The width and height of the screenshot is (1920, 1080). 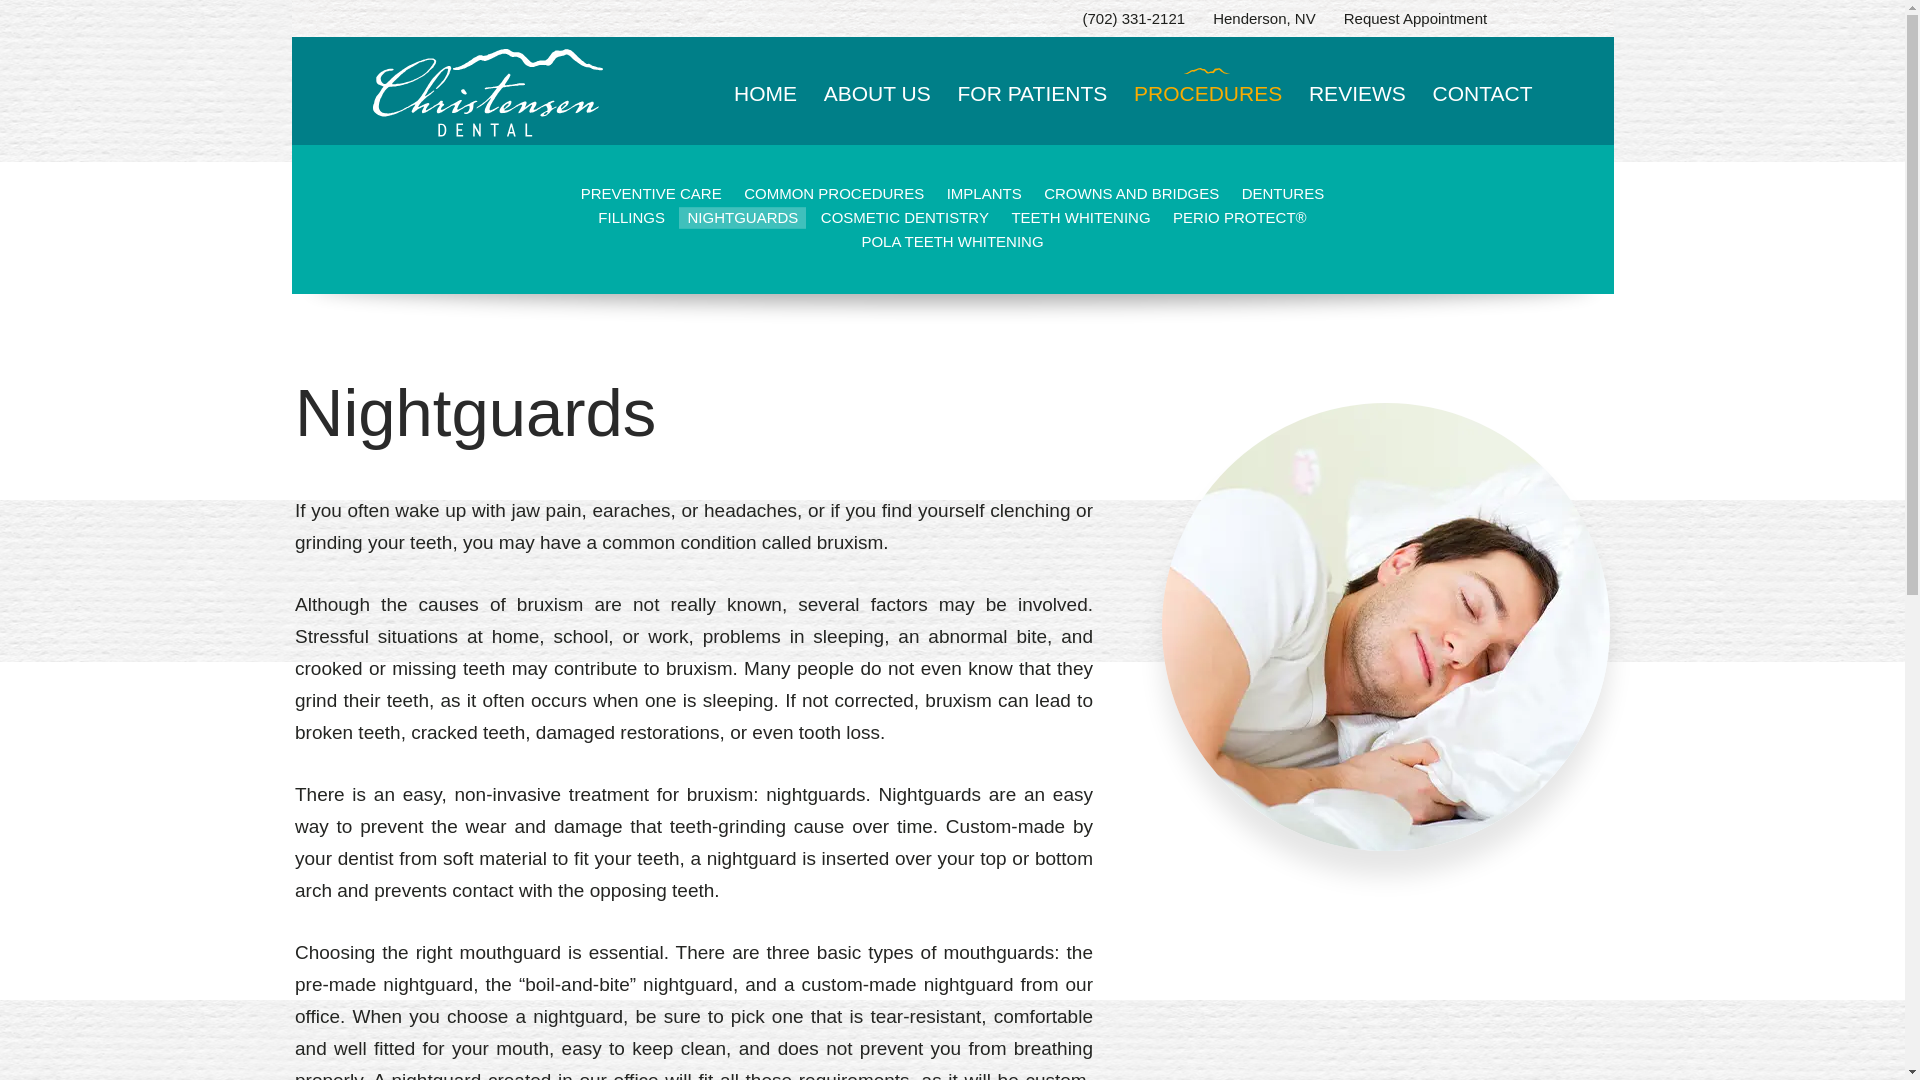 I want to click on Request Appointment, so click(x=1415, y=18).